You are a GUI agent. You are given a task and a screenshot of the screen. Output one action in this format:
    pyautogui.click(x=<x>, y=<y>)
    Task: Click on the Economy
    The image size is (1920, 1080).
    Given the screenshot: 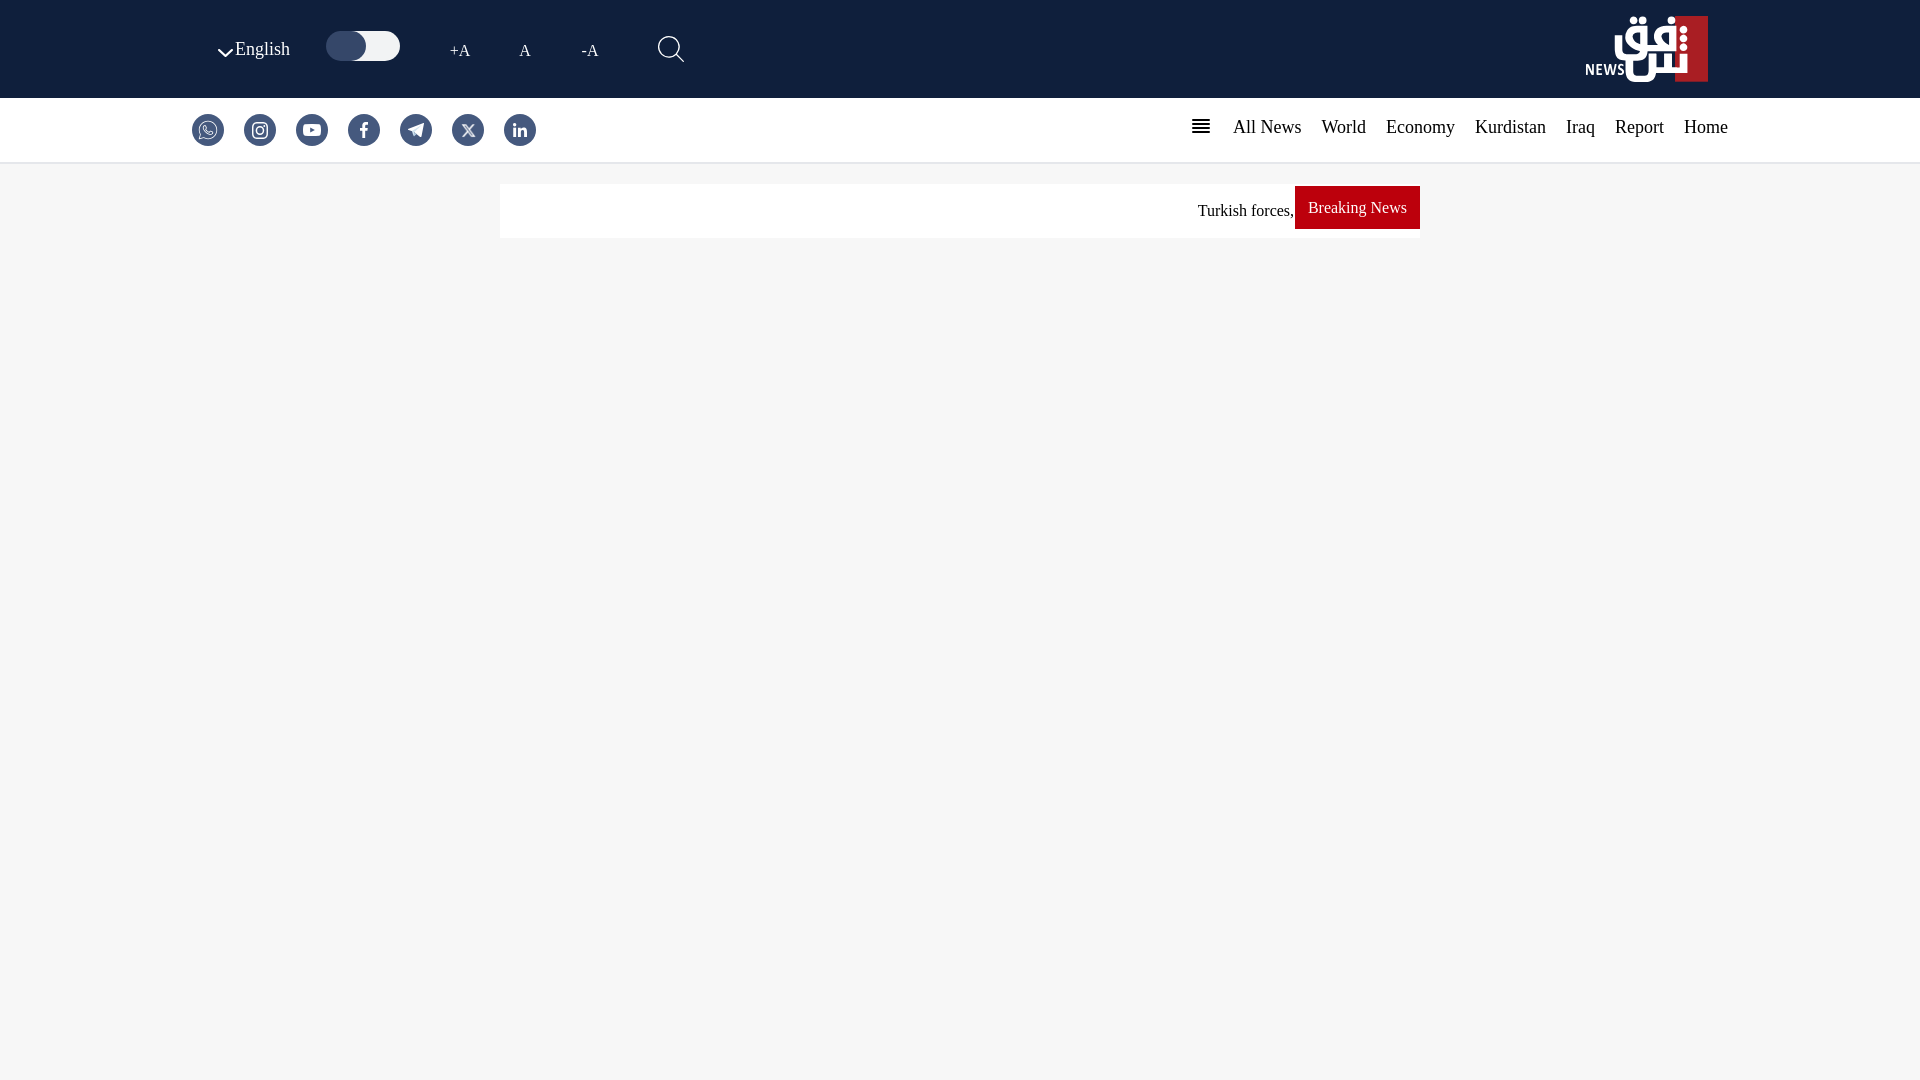 What is the action you would take?
    pyautogui.click(x=1420, y=126)
    